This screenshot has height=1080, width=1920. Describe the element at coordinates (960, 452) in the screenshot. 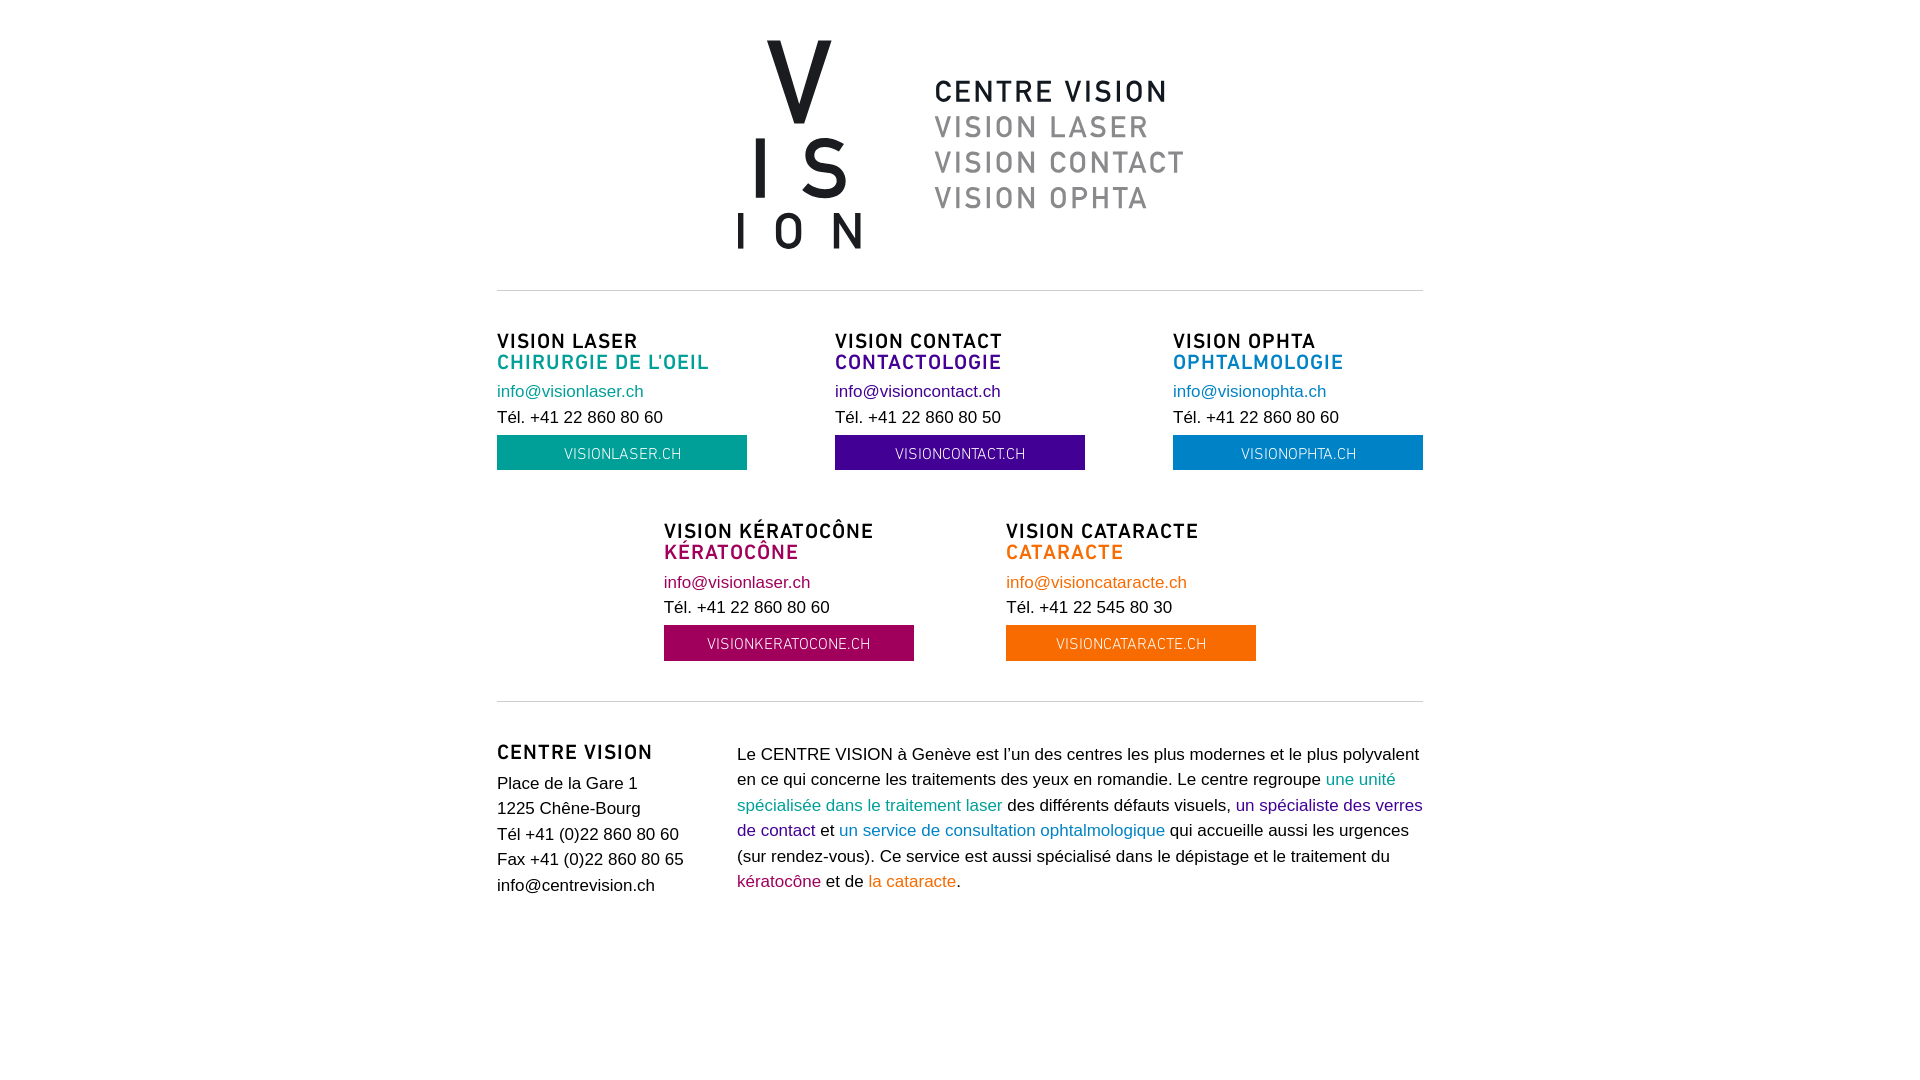

I see `VISIONCONTACT.CH` at that location.